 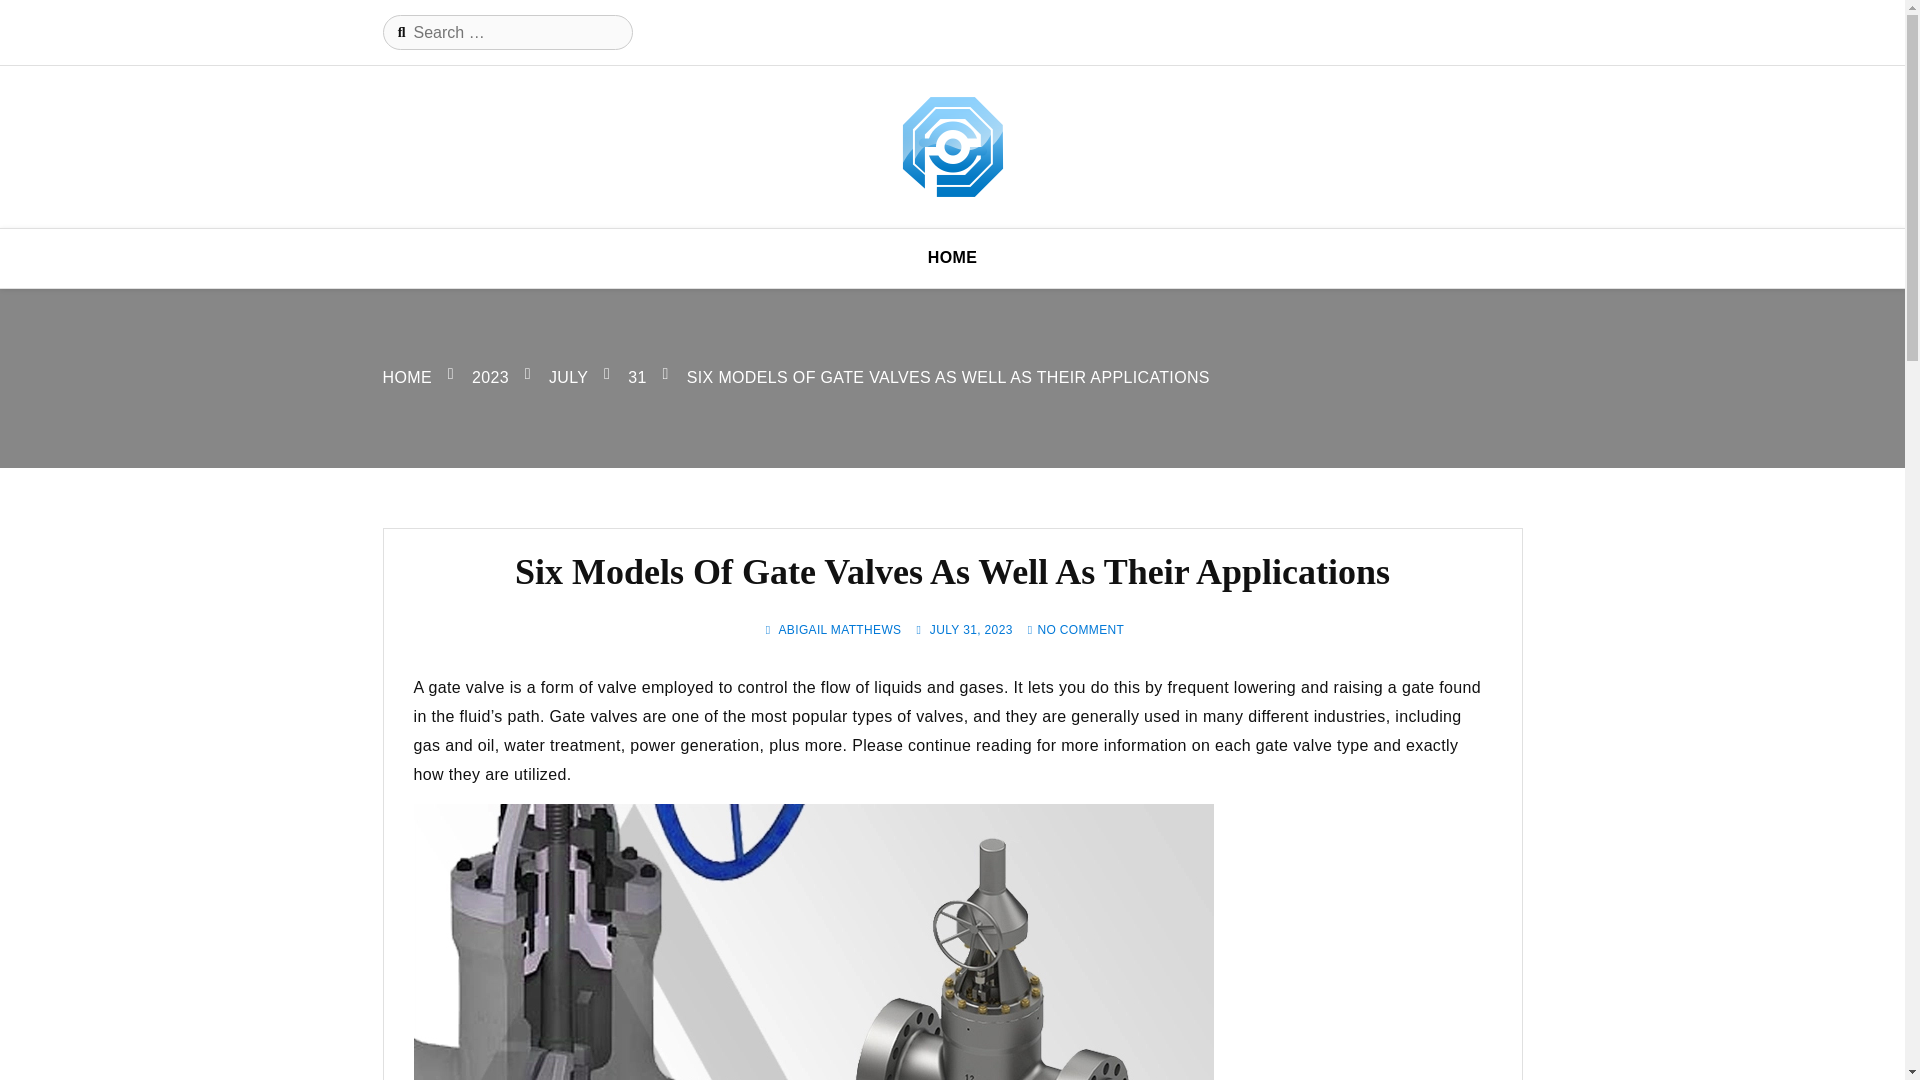 I want to click on 31, so click(x=637, y=377).